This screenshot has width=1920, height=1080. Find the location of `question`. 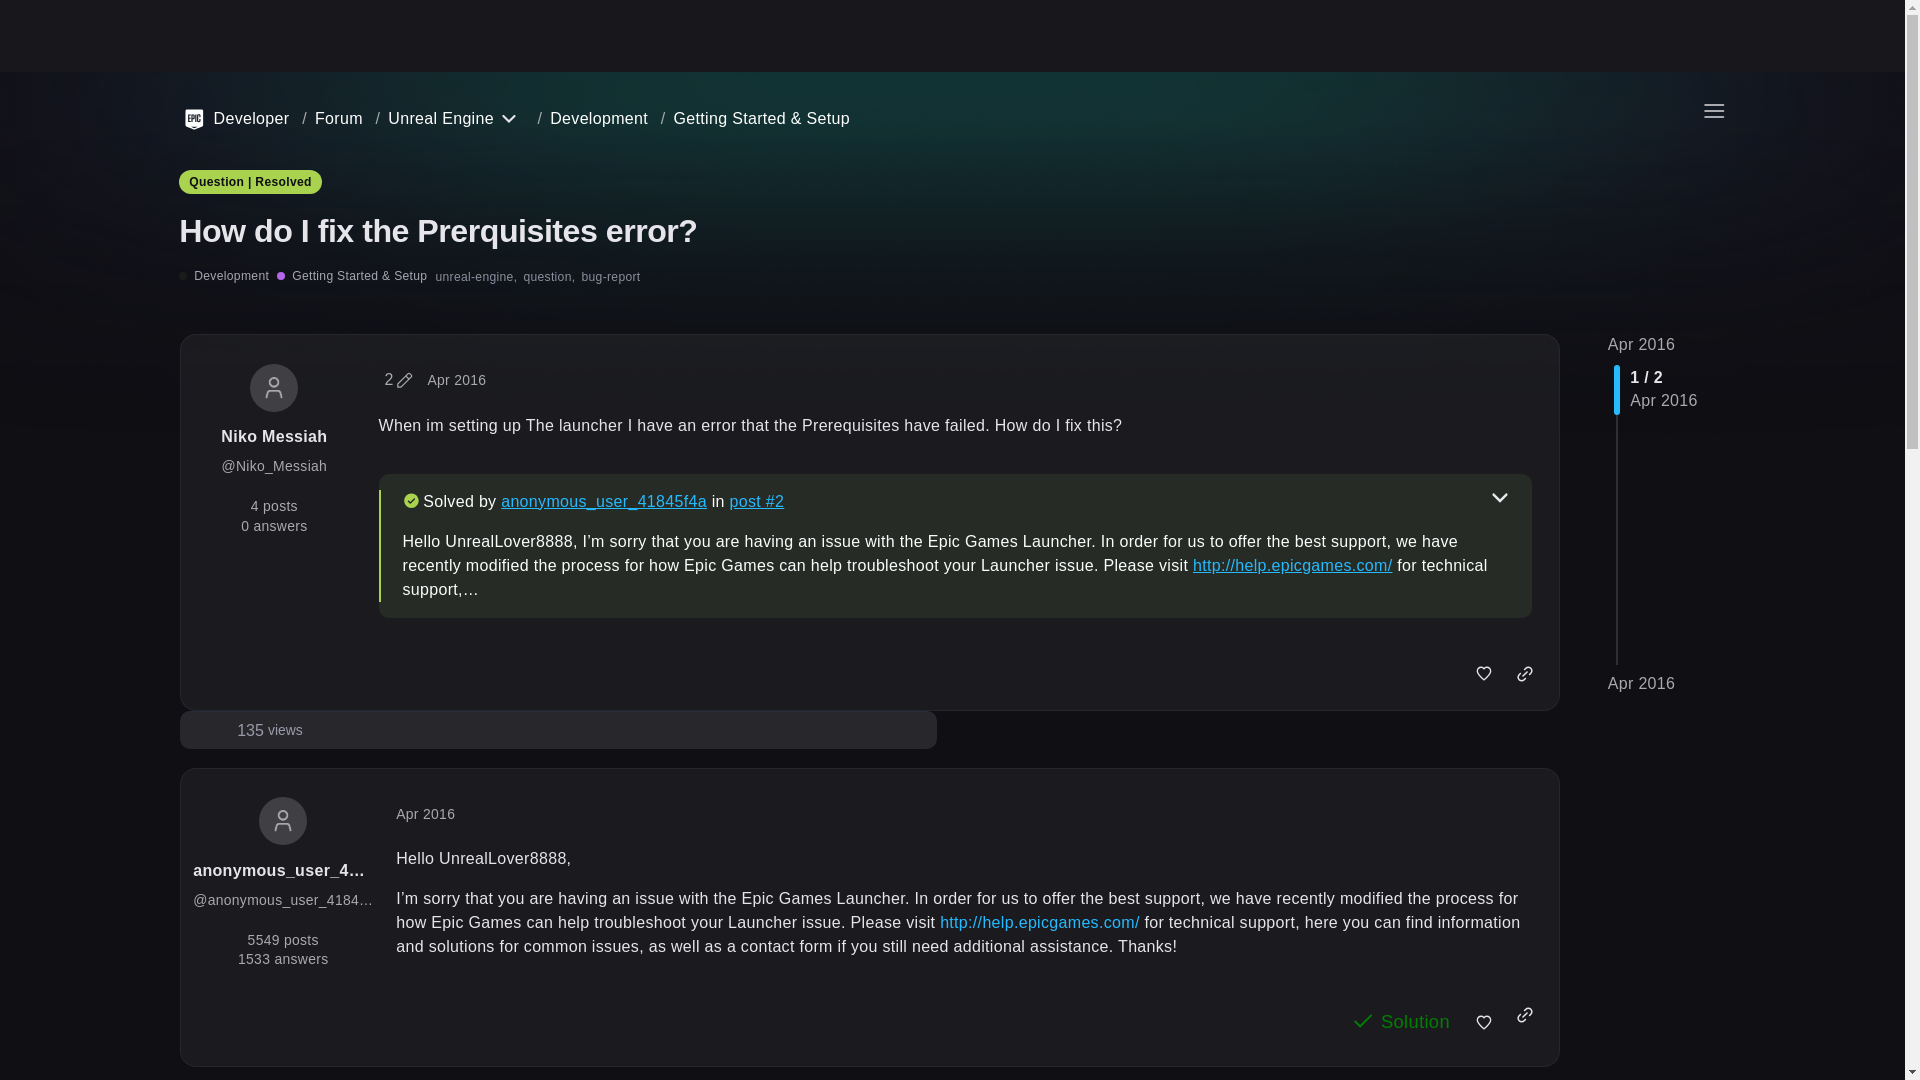

question is located at coordinates (548, 276).